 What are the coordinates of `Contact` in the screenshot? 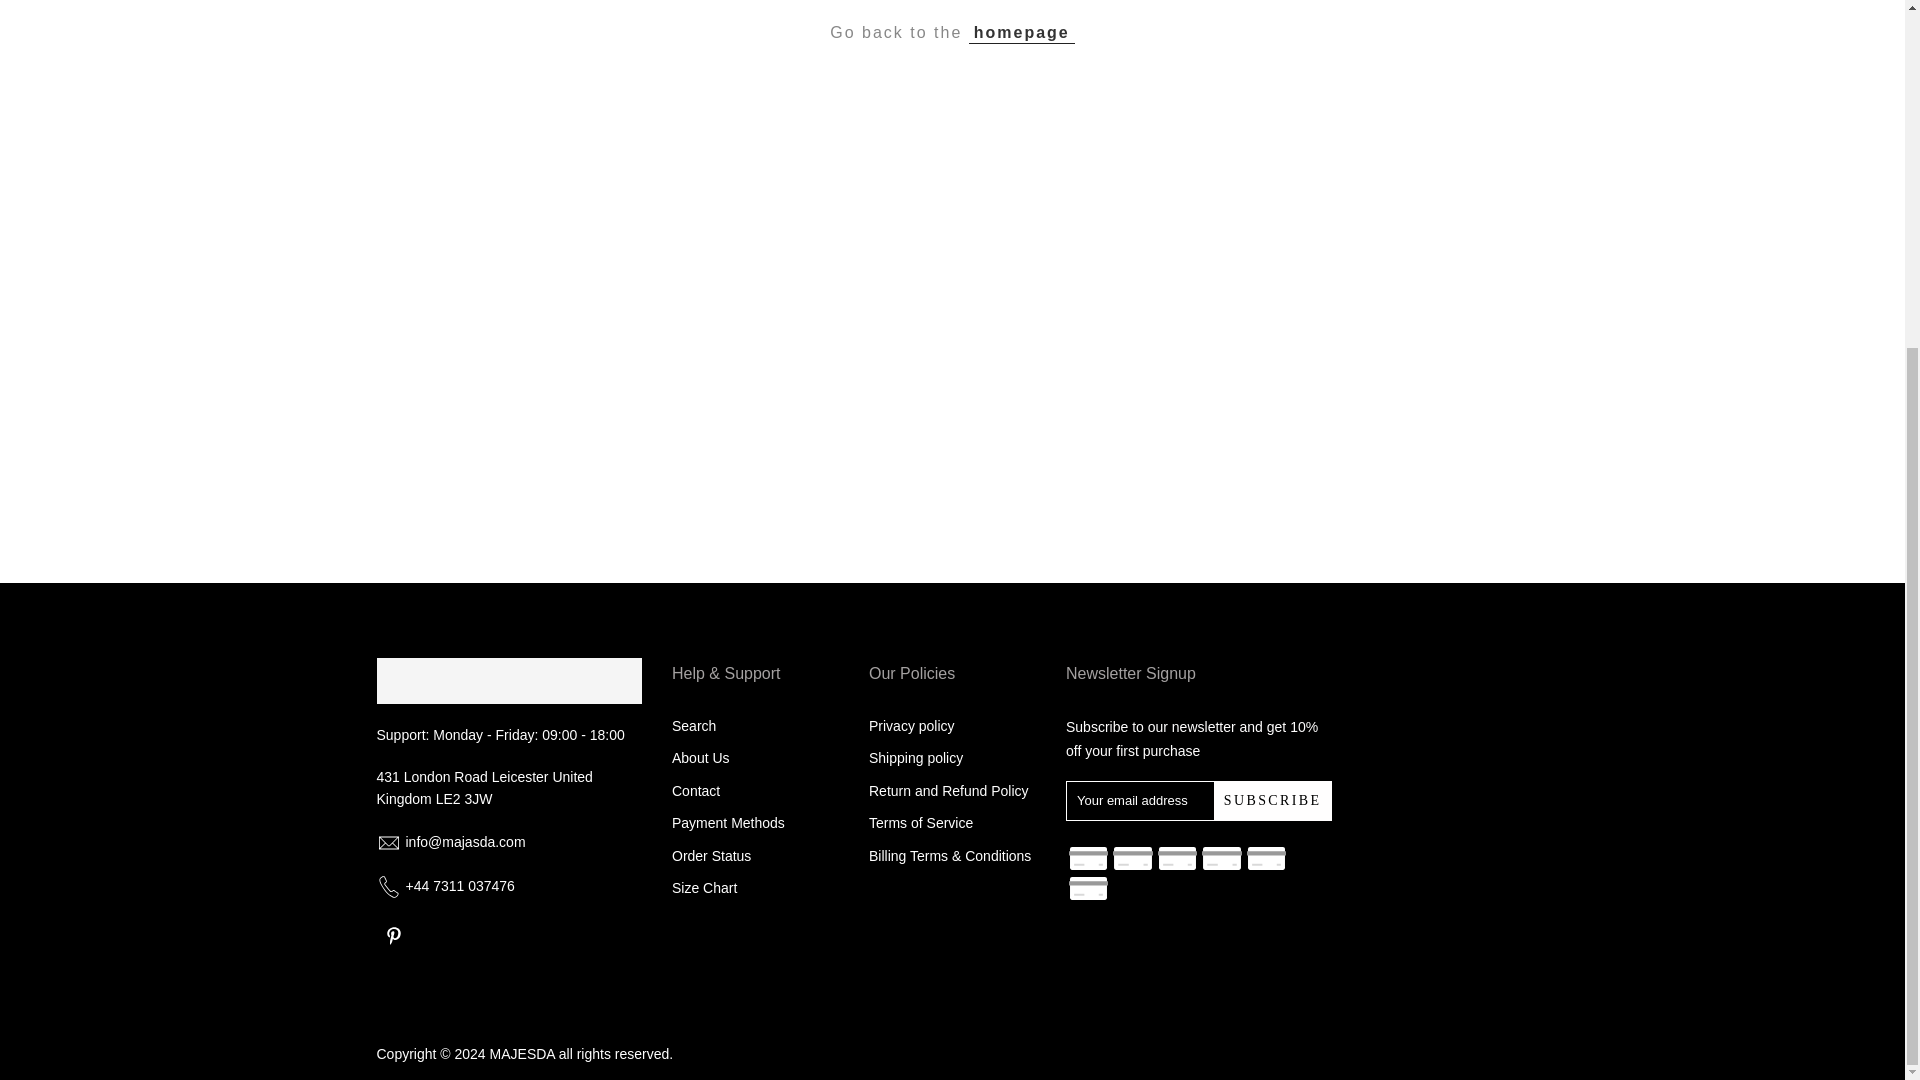 It's located at (696, 791).